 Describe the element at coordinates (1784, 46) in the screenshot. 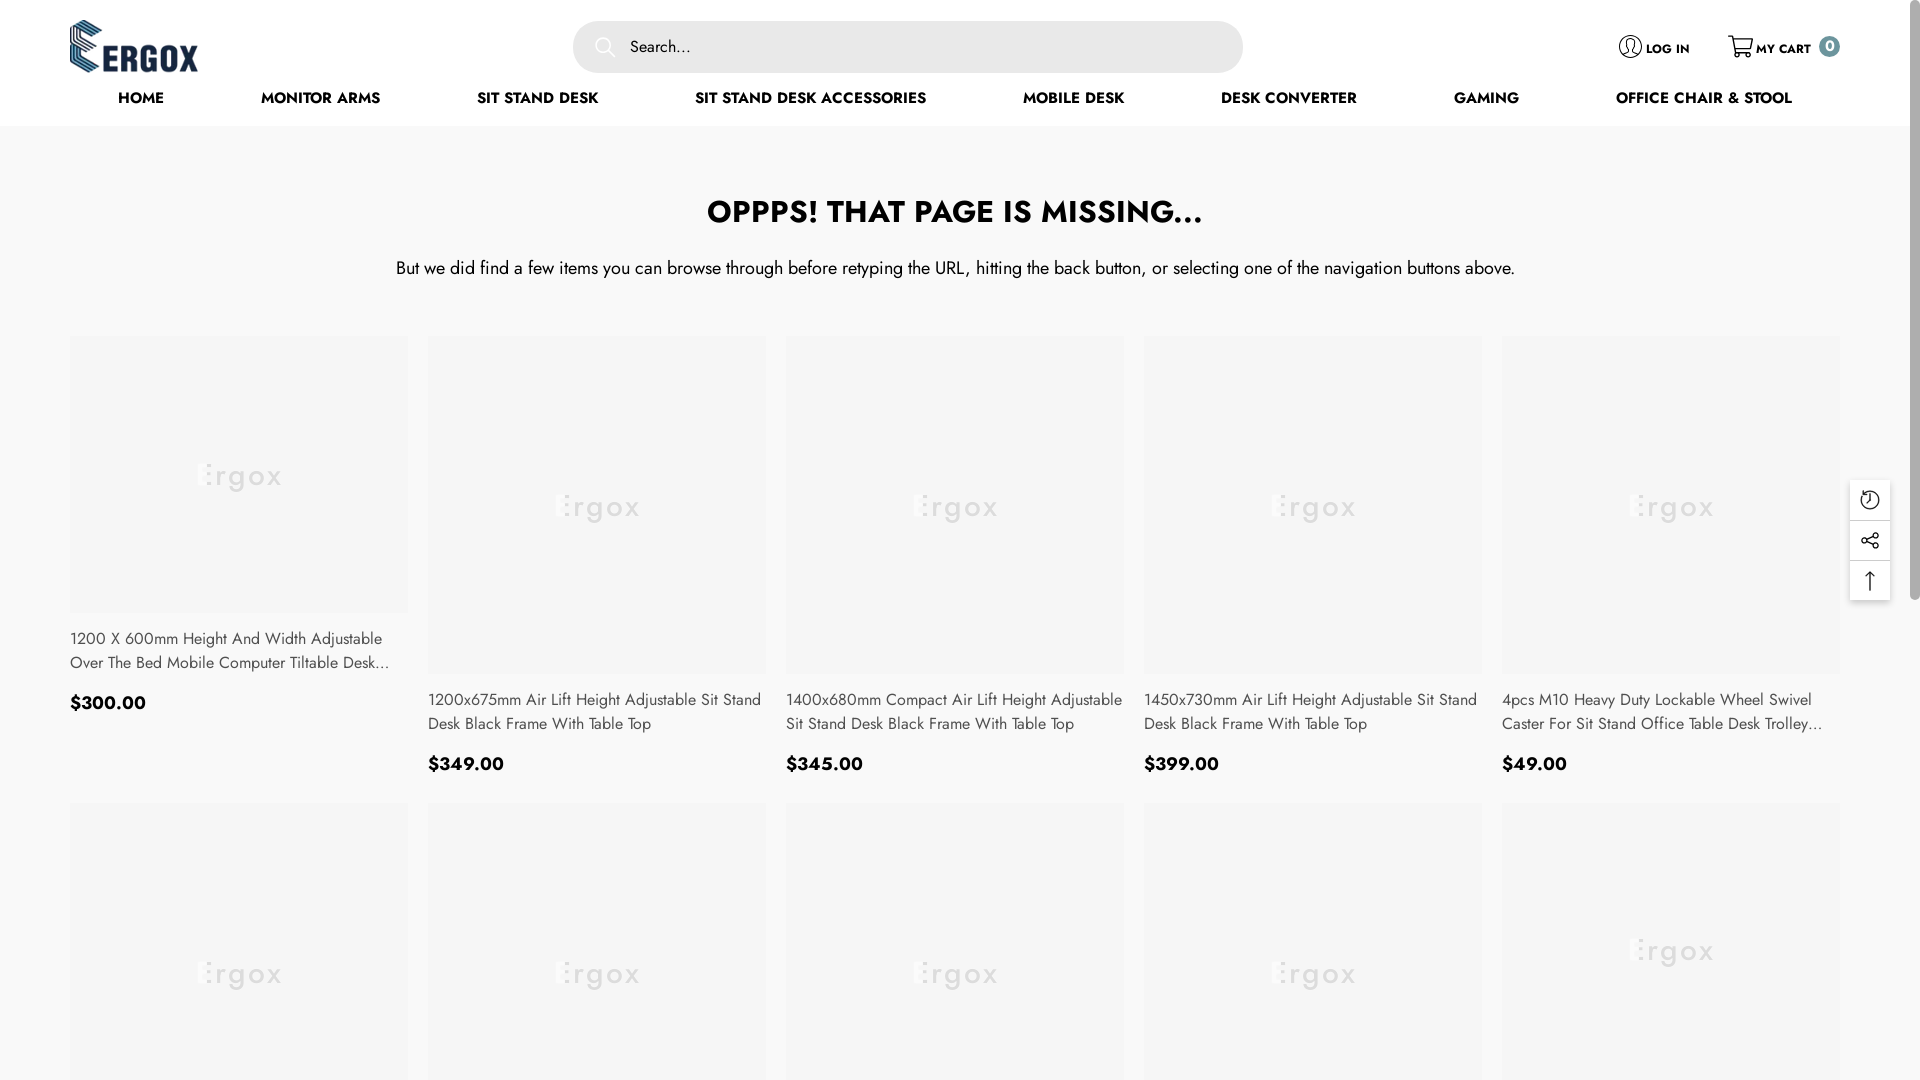

I see `MY CART
Cart
0
0 items` at that location.